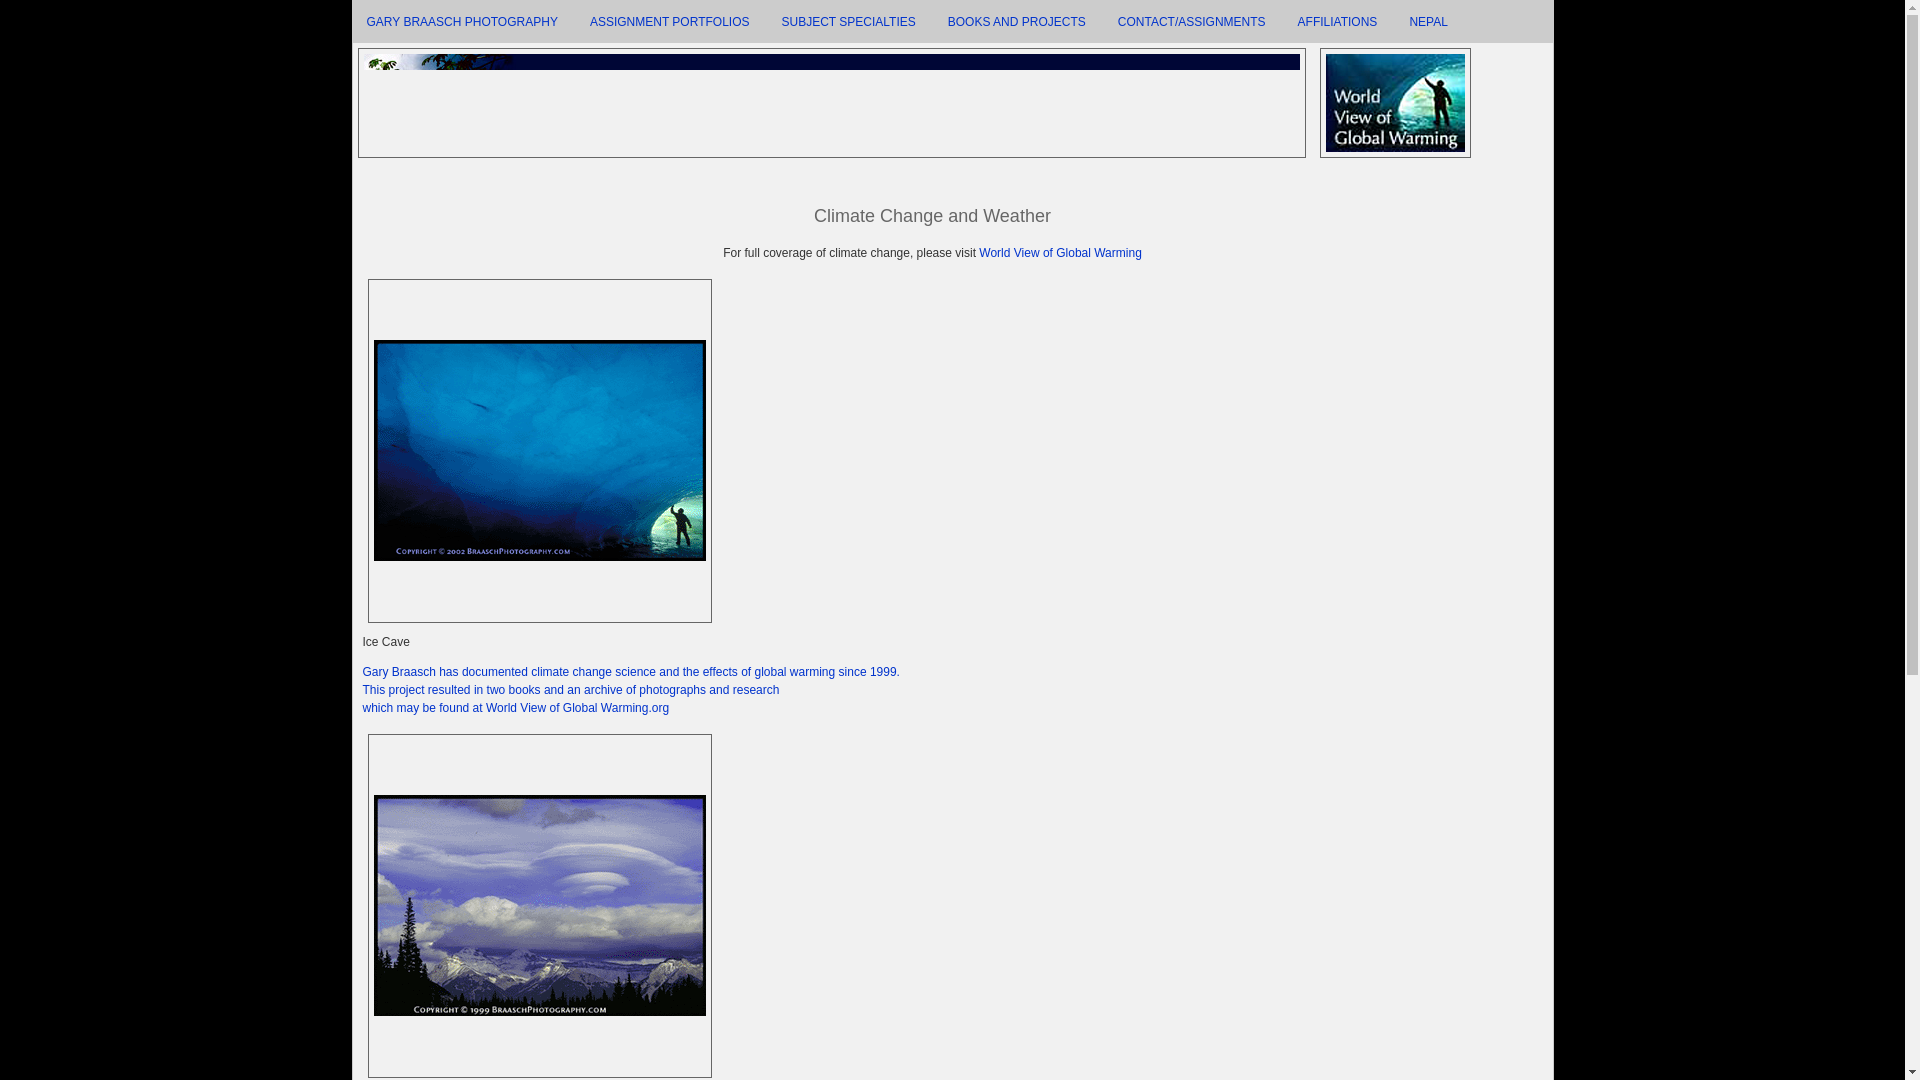 The image size is (1920, 1080). Describe the element at coordinates (1016, 22) in the screenshot. I see `BOOKS AND PROJECTS` at that location.